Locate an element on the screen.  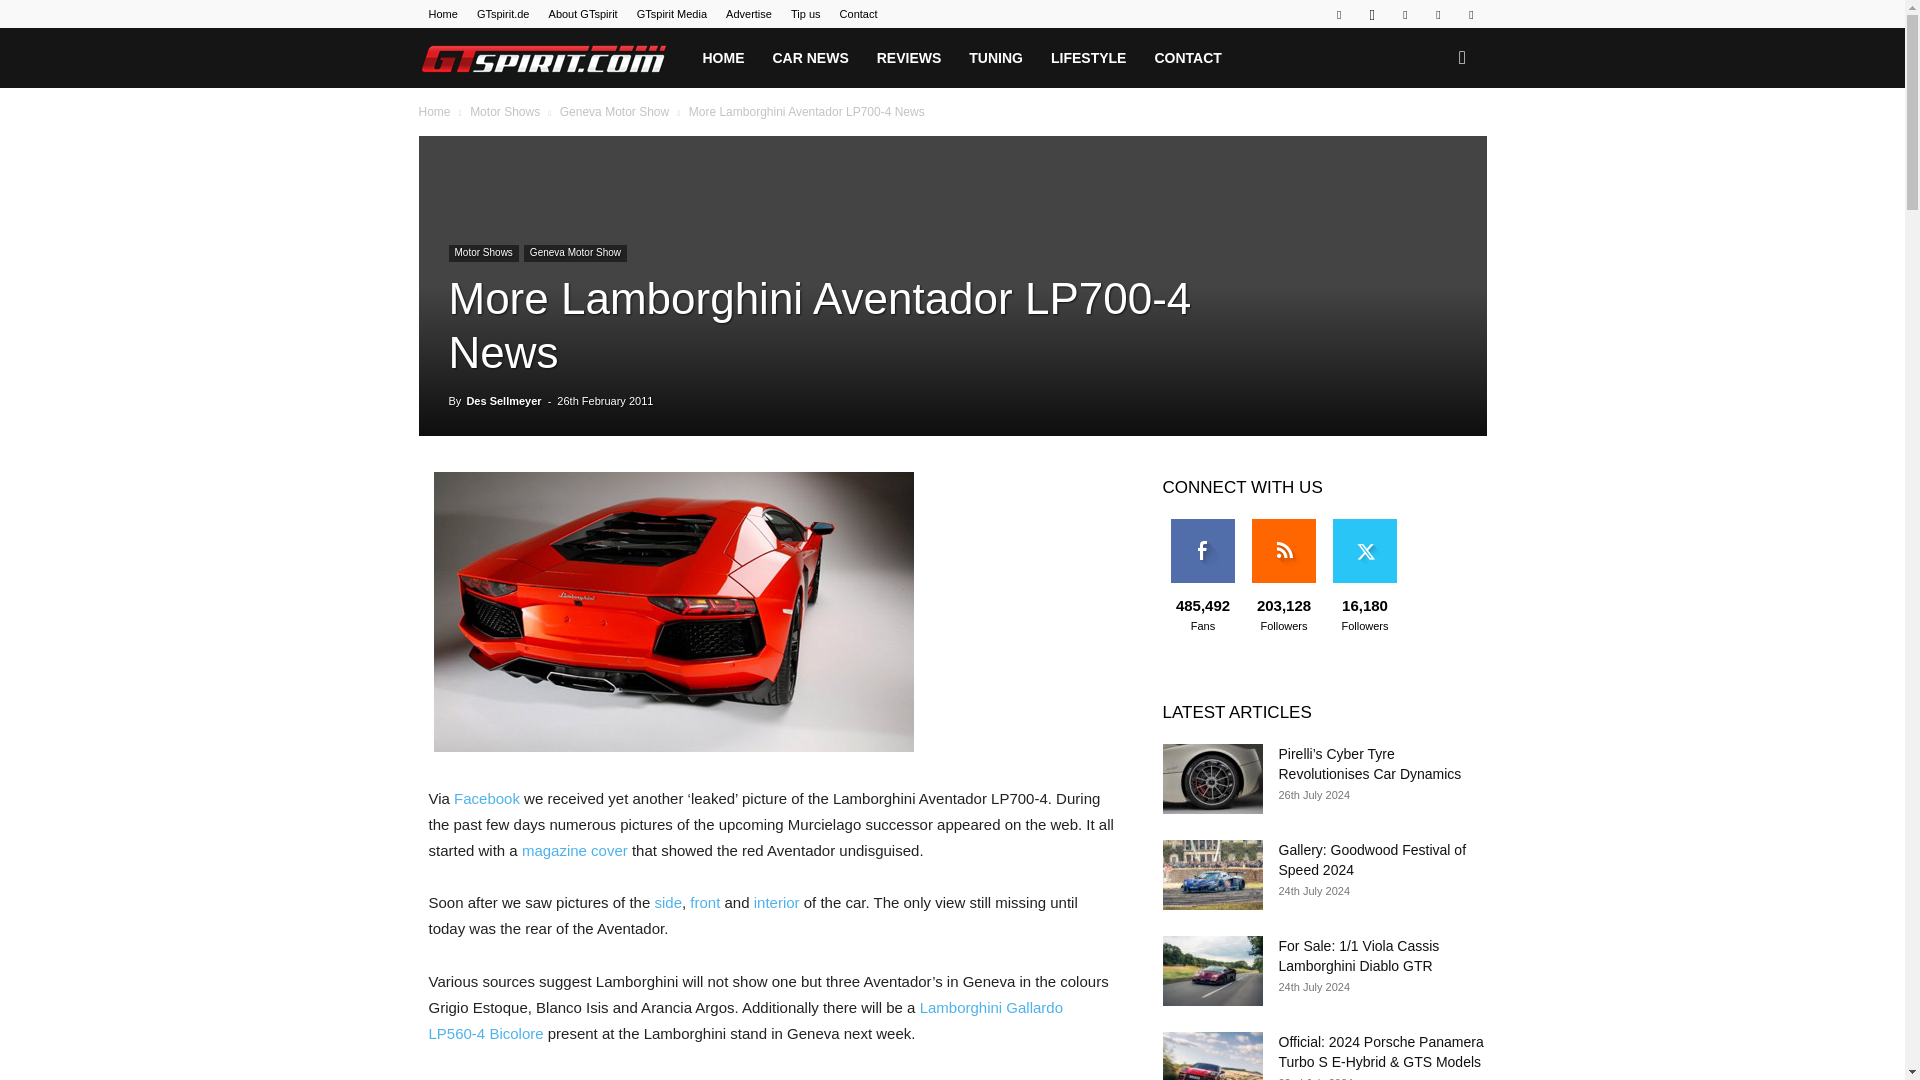
RSS is located at coordinates (1405, 14).